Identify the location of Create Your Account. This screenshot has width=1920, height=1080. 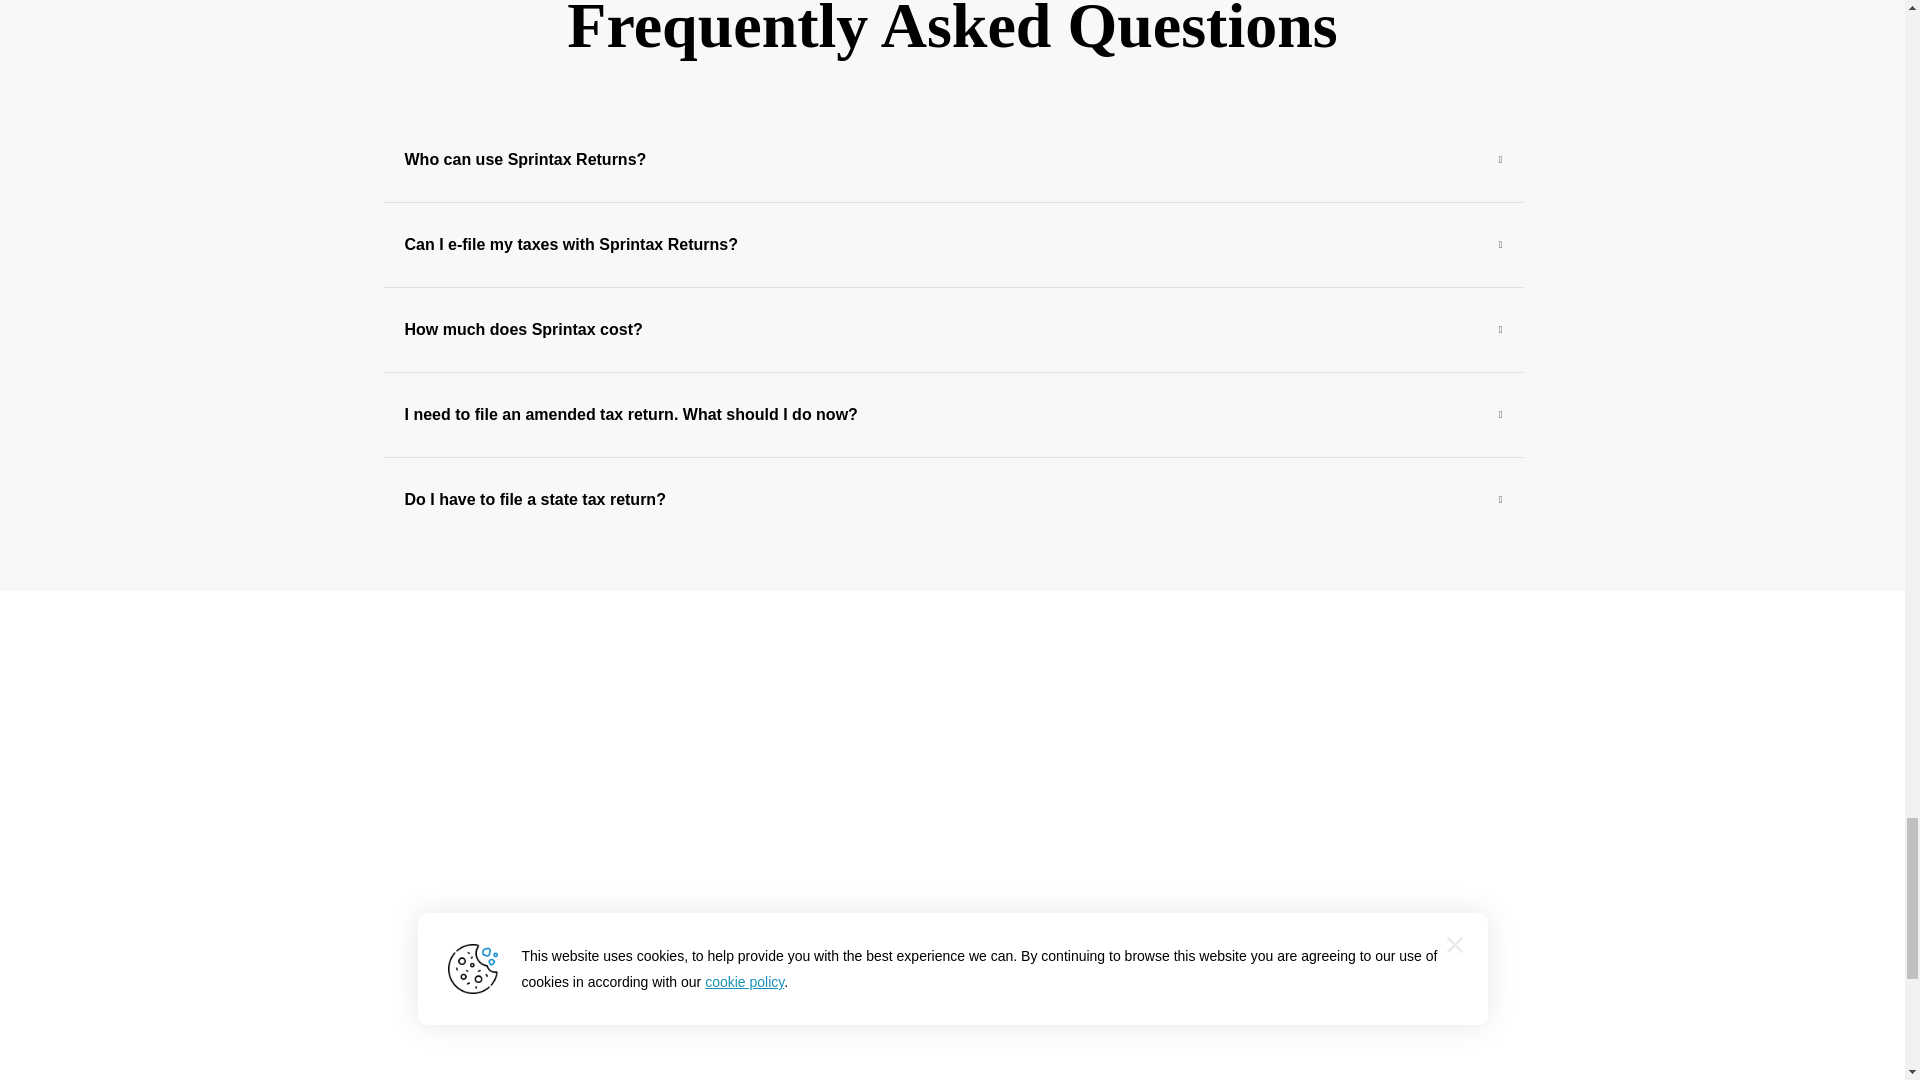
(952, 966).